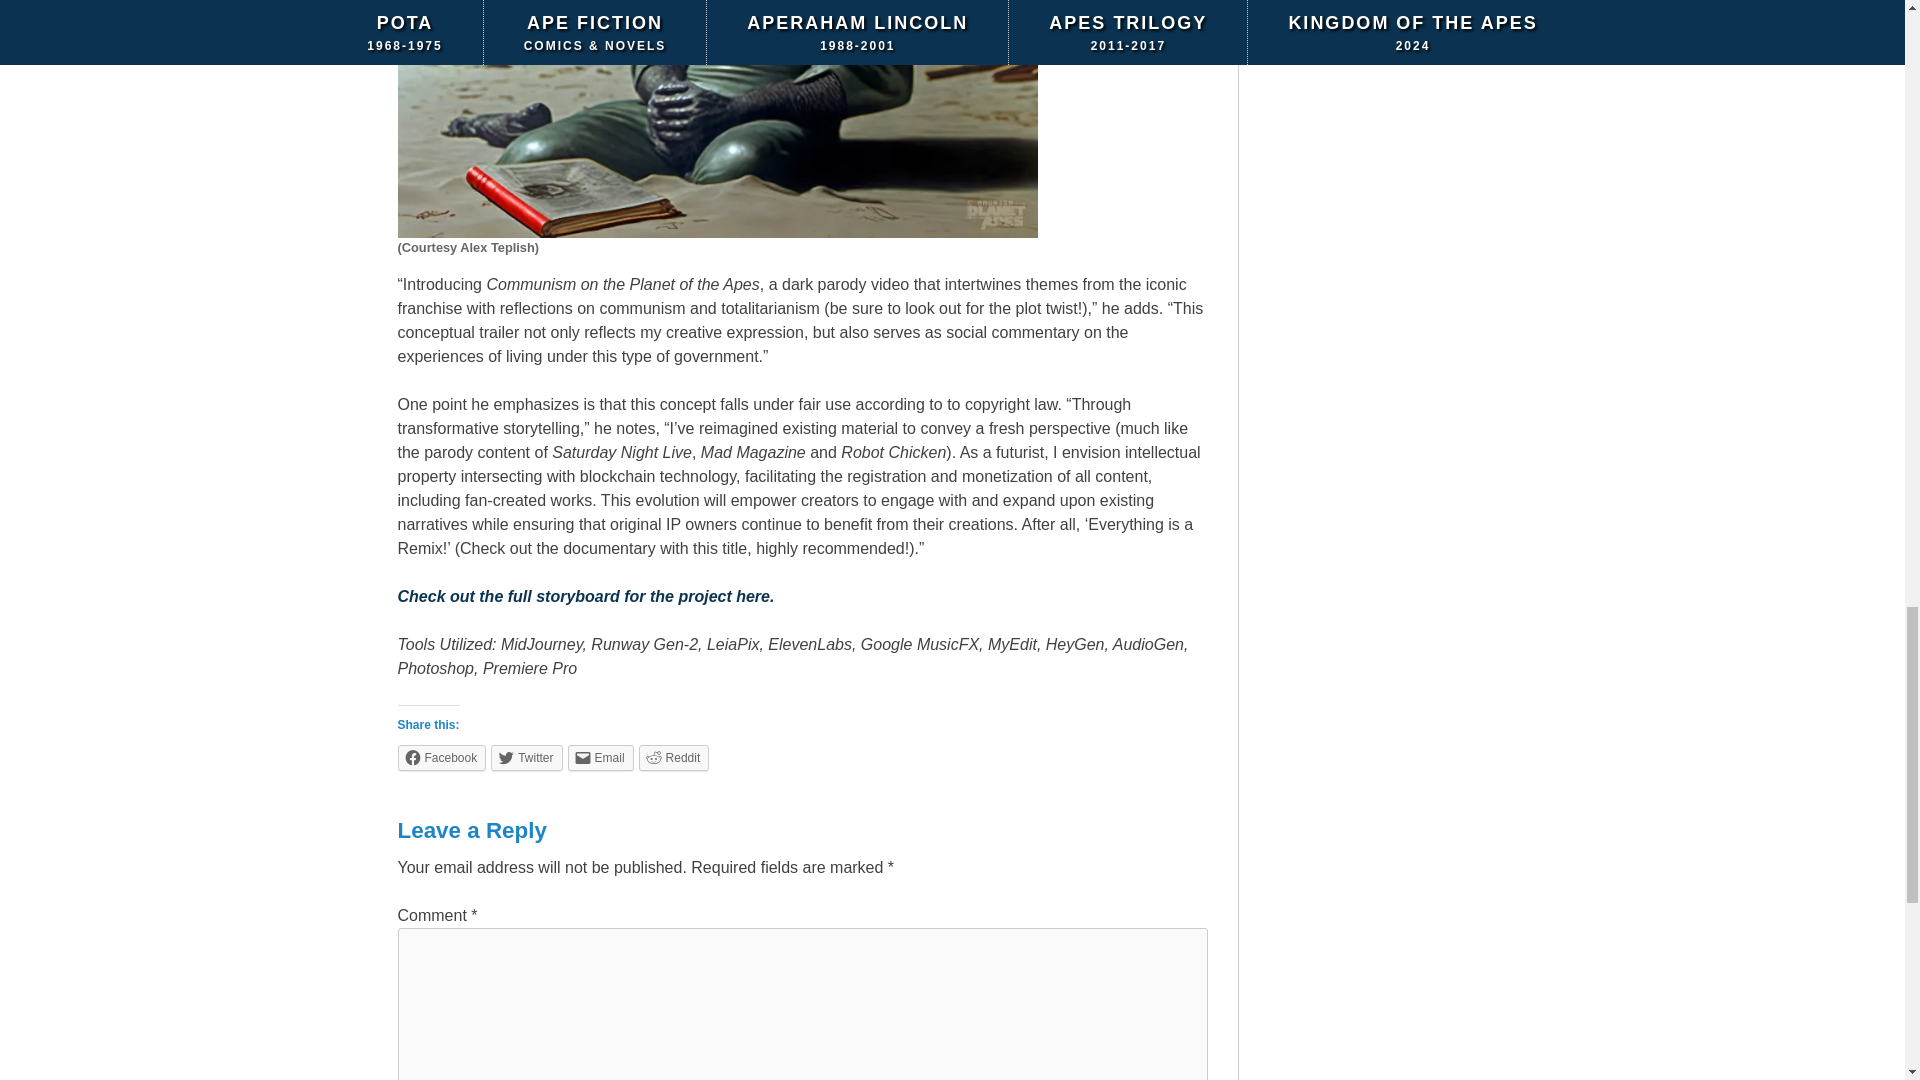  Describe the element at coordinates (600, 757) in the screenshot. I see `Email` at that location.